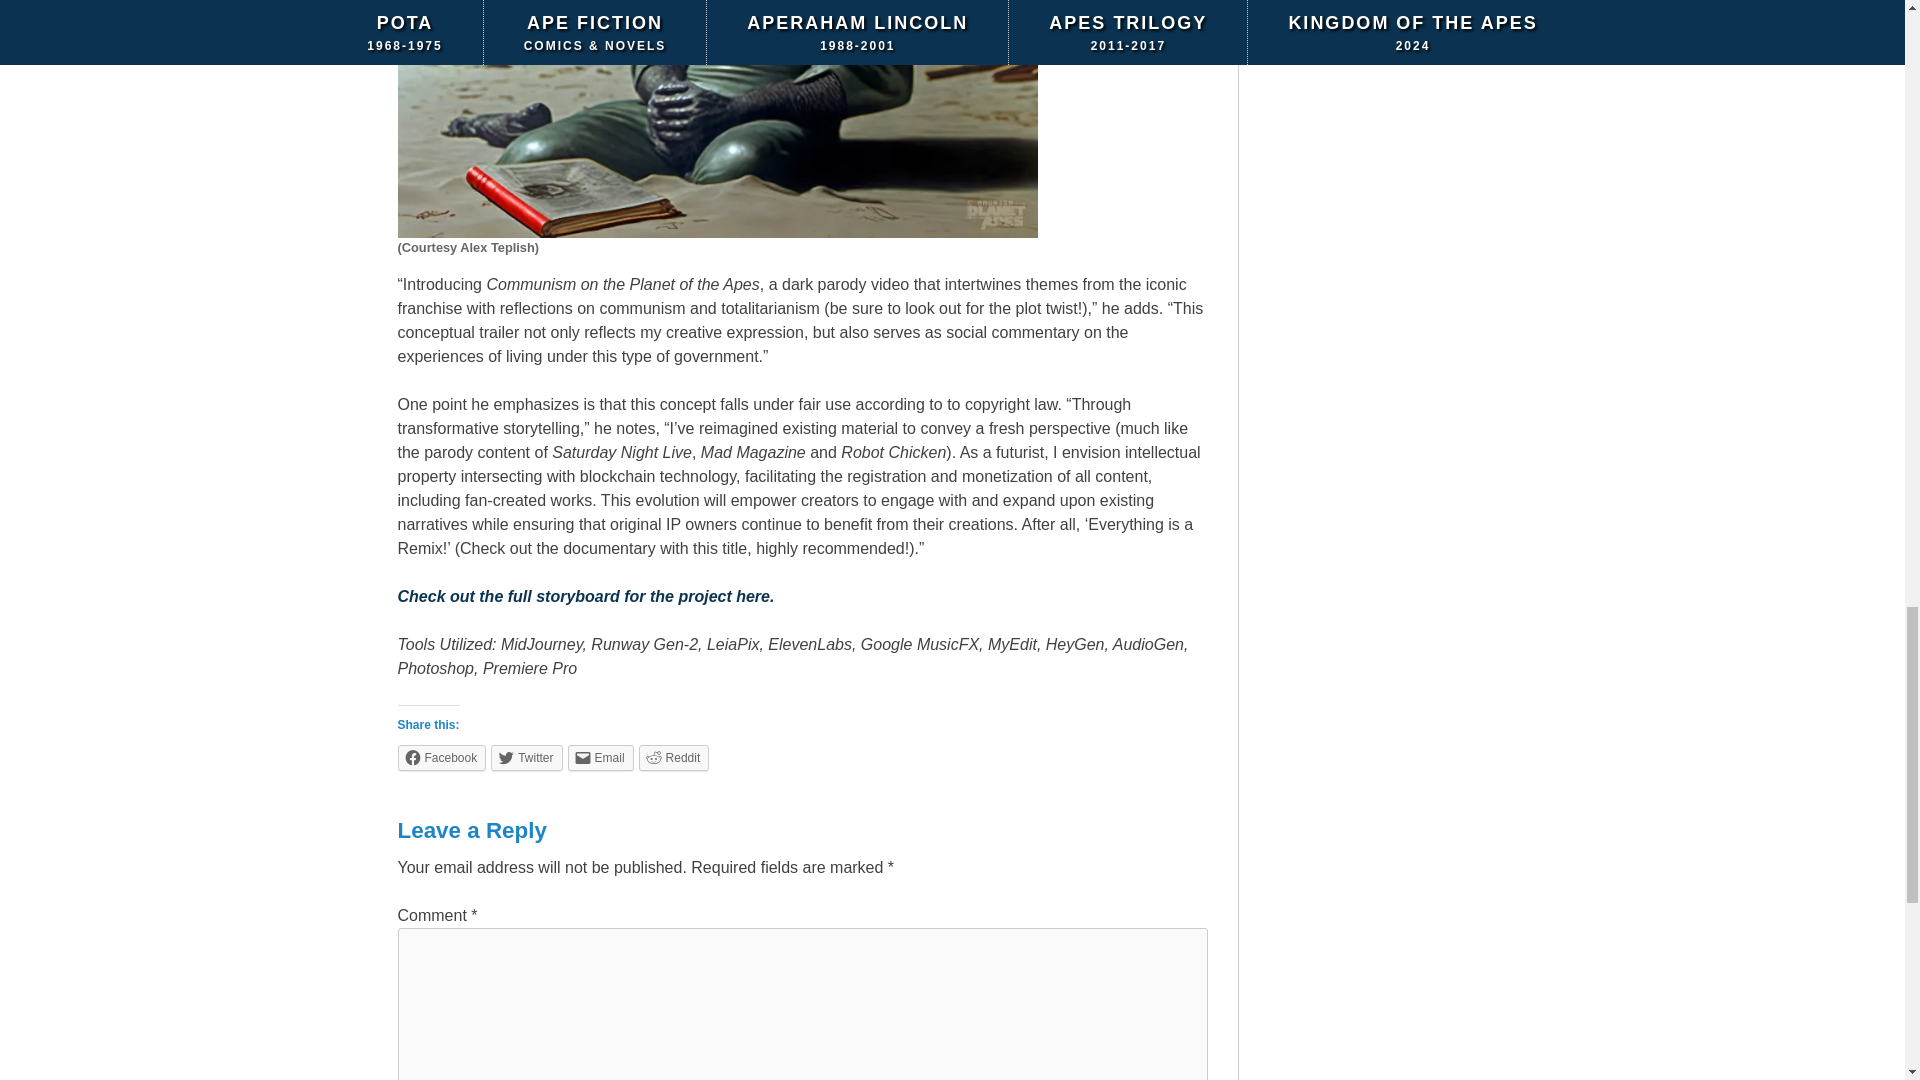  Describe the element at coordinates (600, 757) in the screenshot. I see `Email` at that location.